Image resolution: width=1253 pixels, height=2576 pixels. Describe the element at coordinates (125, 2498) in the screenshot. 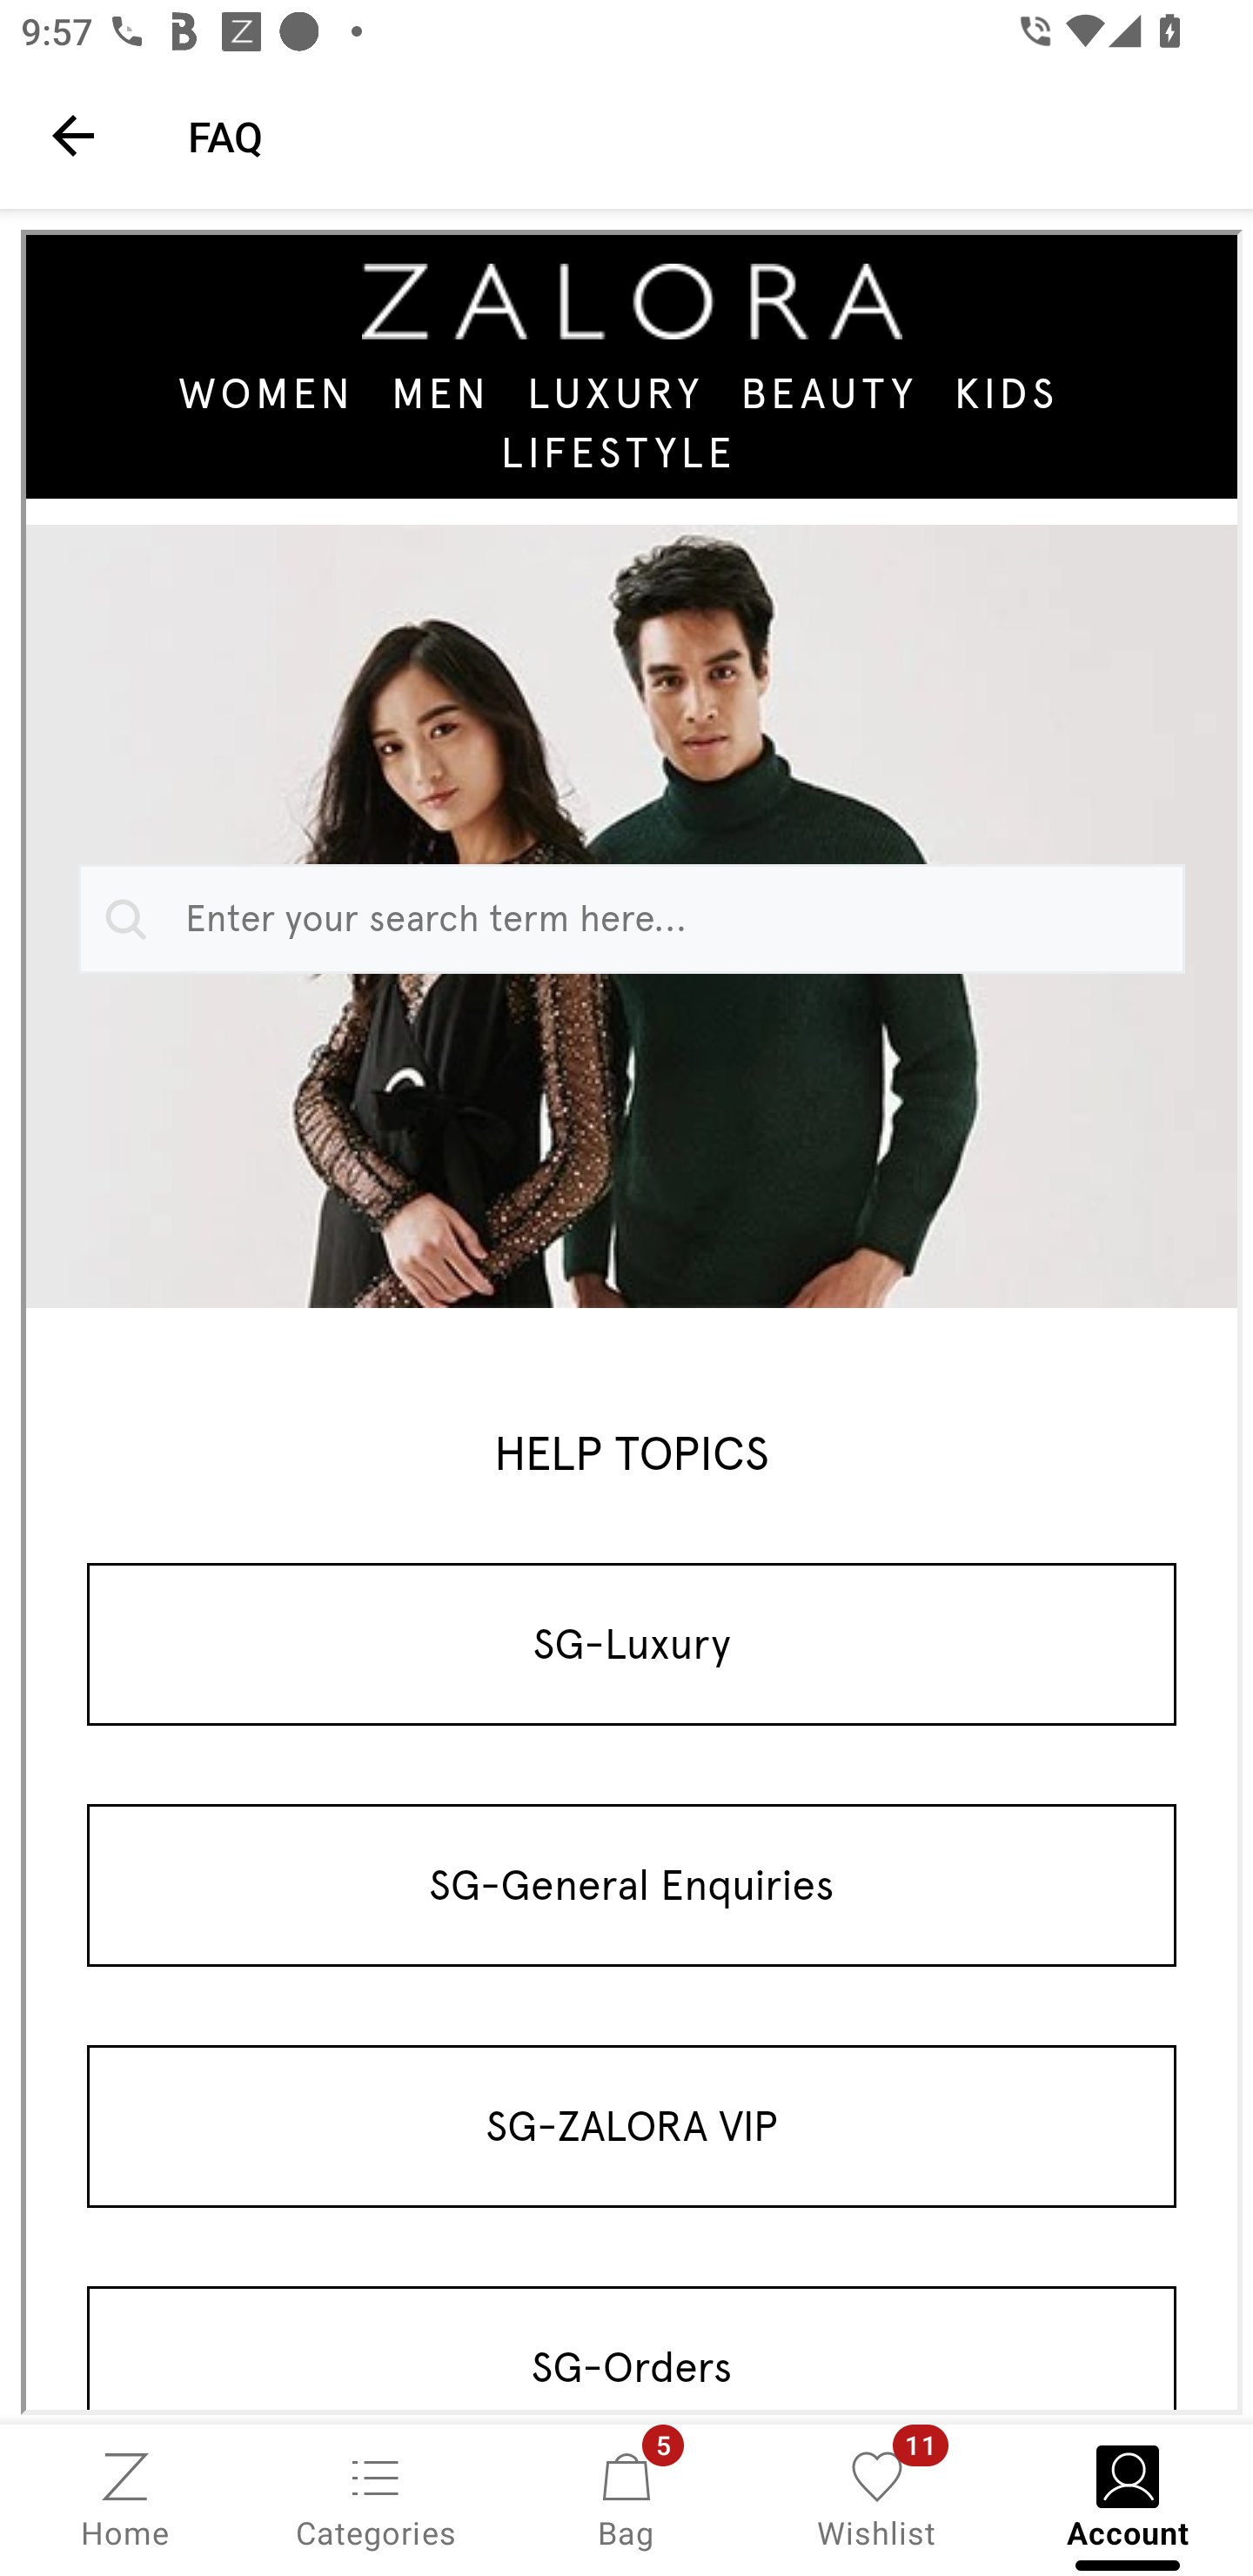

I see `Home` at that location.